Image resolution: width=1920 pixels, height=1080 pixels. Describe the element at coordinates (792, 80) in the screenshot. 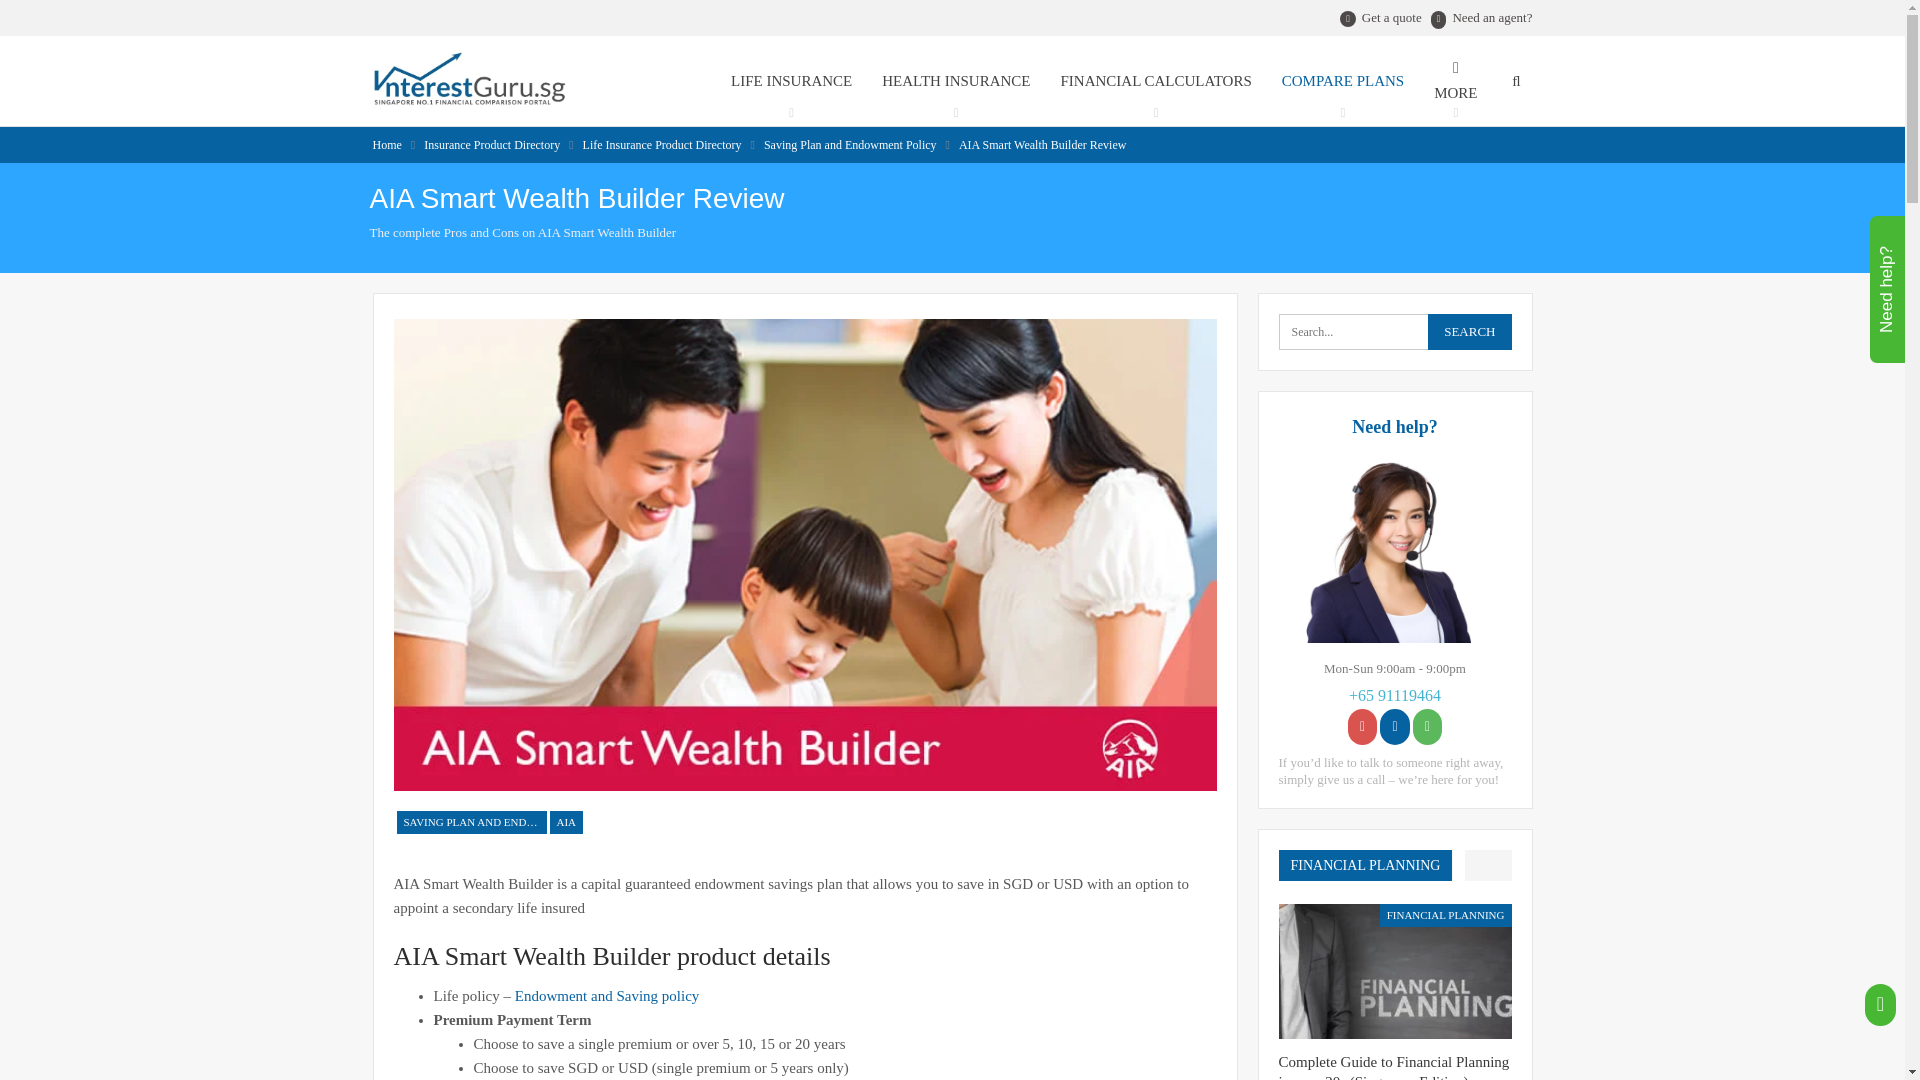

I see `LIFE INSURANCE` at that location.